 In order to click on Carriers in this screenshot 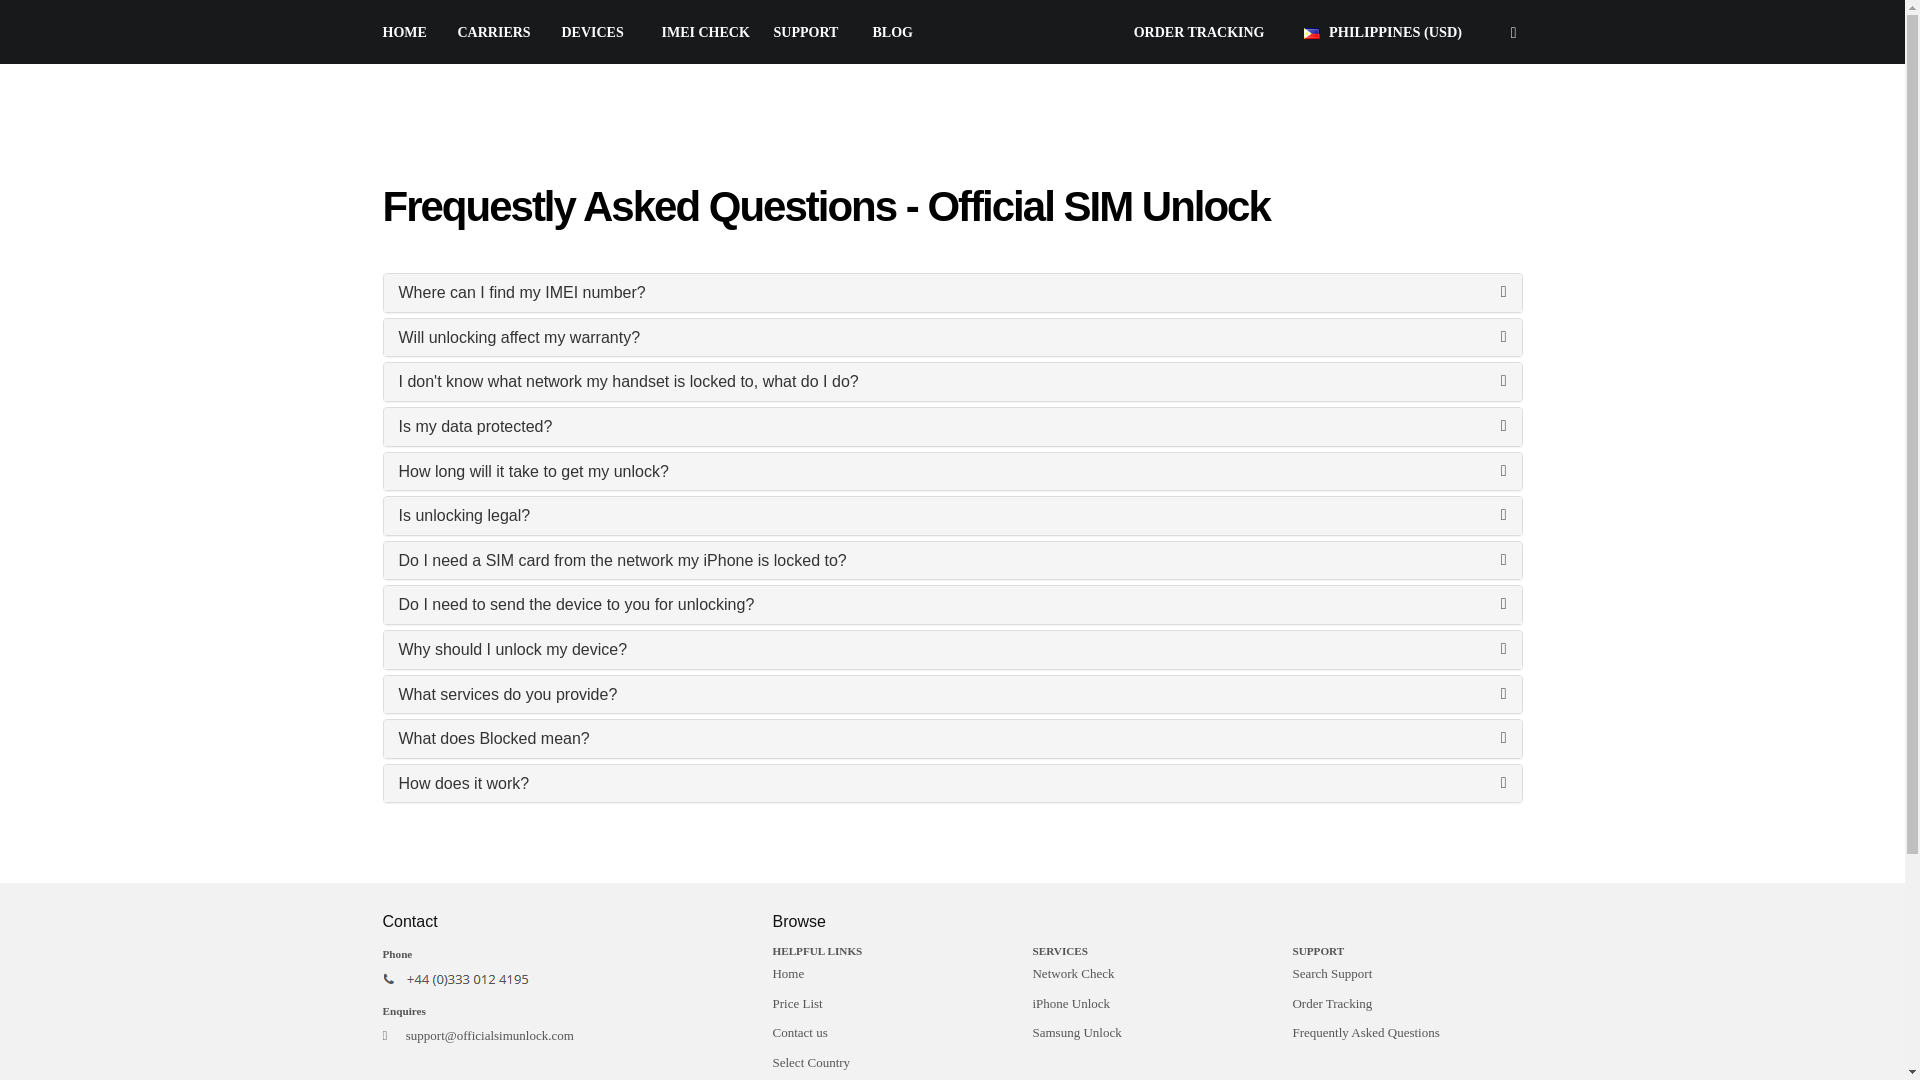, I will do `click(494, 32)`.